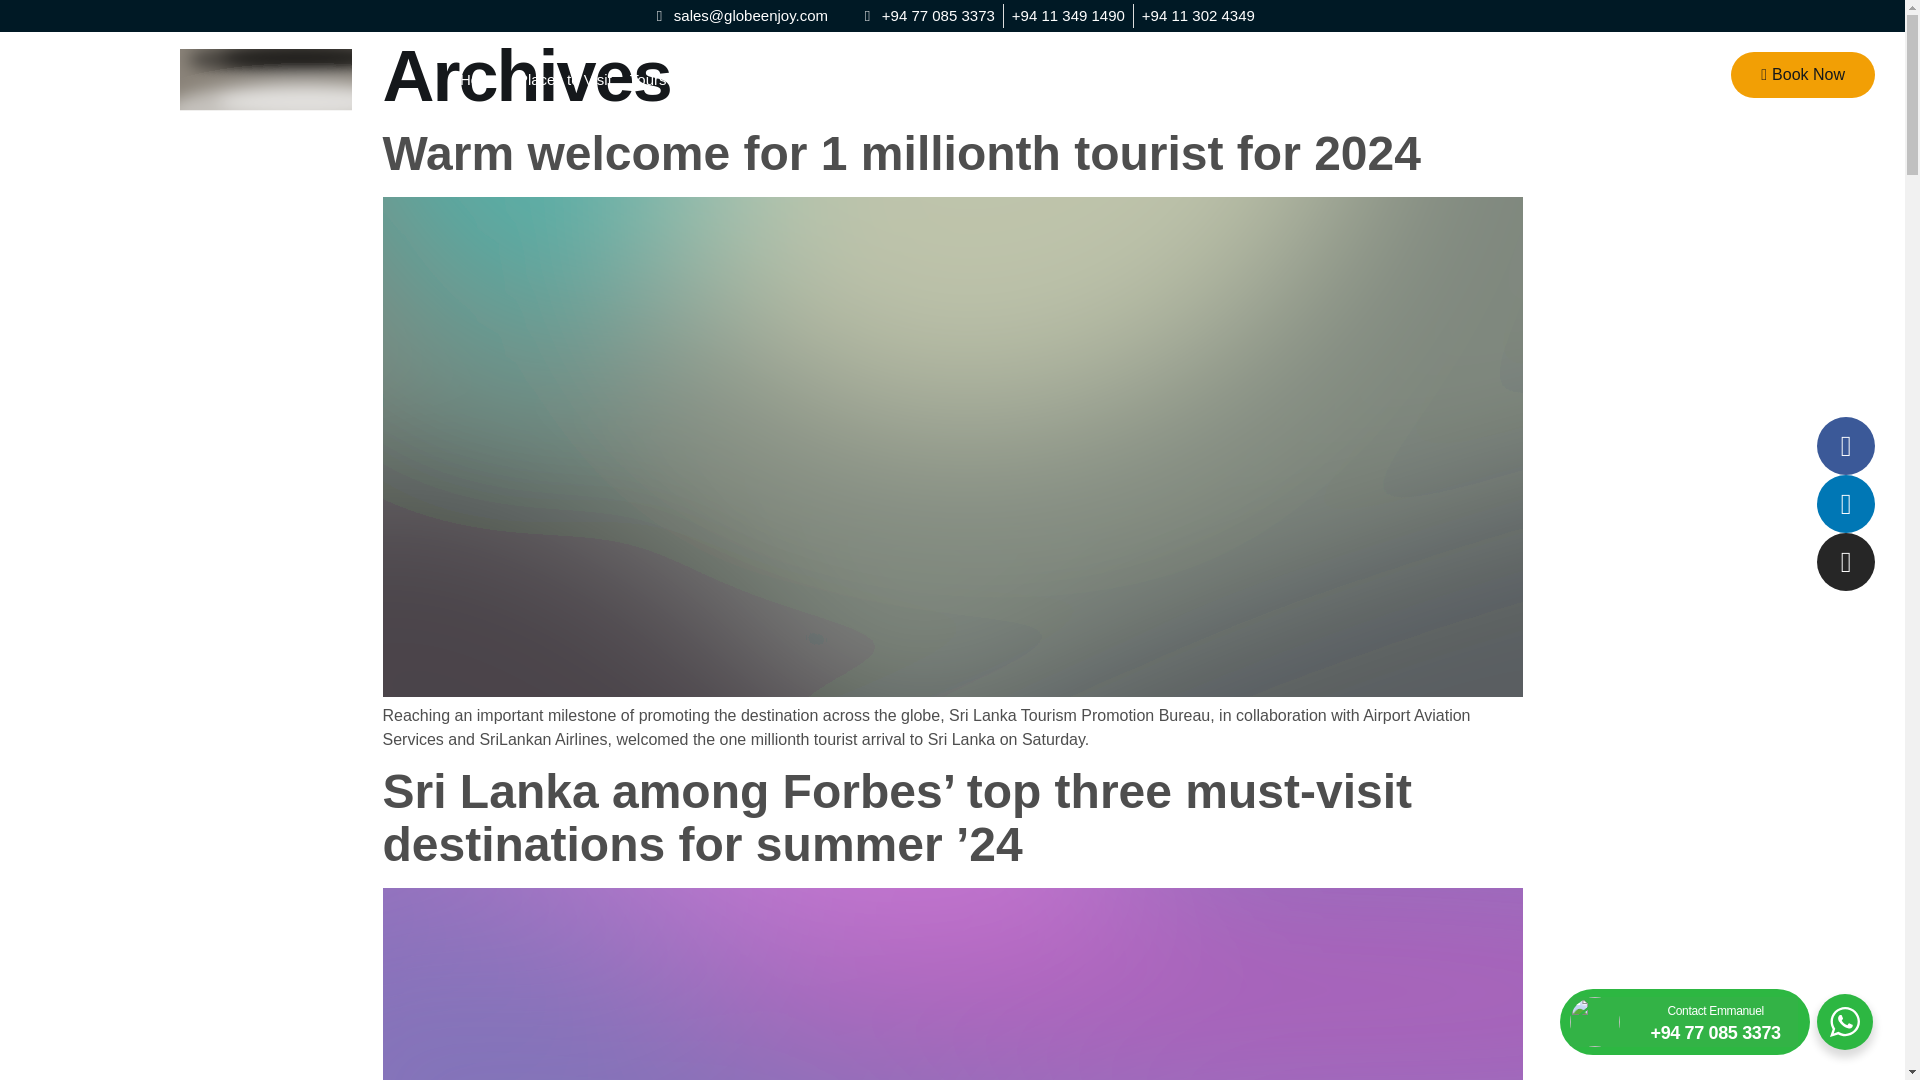 The height and width of the screenshot is (1080, 1920). What do you see at coordinates (1238, 79) in the screenshot?
I see `Services` at bounding box center [1238, 79].